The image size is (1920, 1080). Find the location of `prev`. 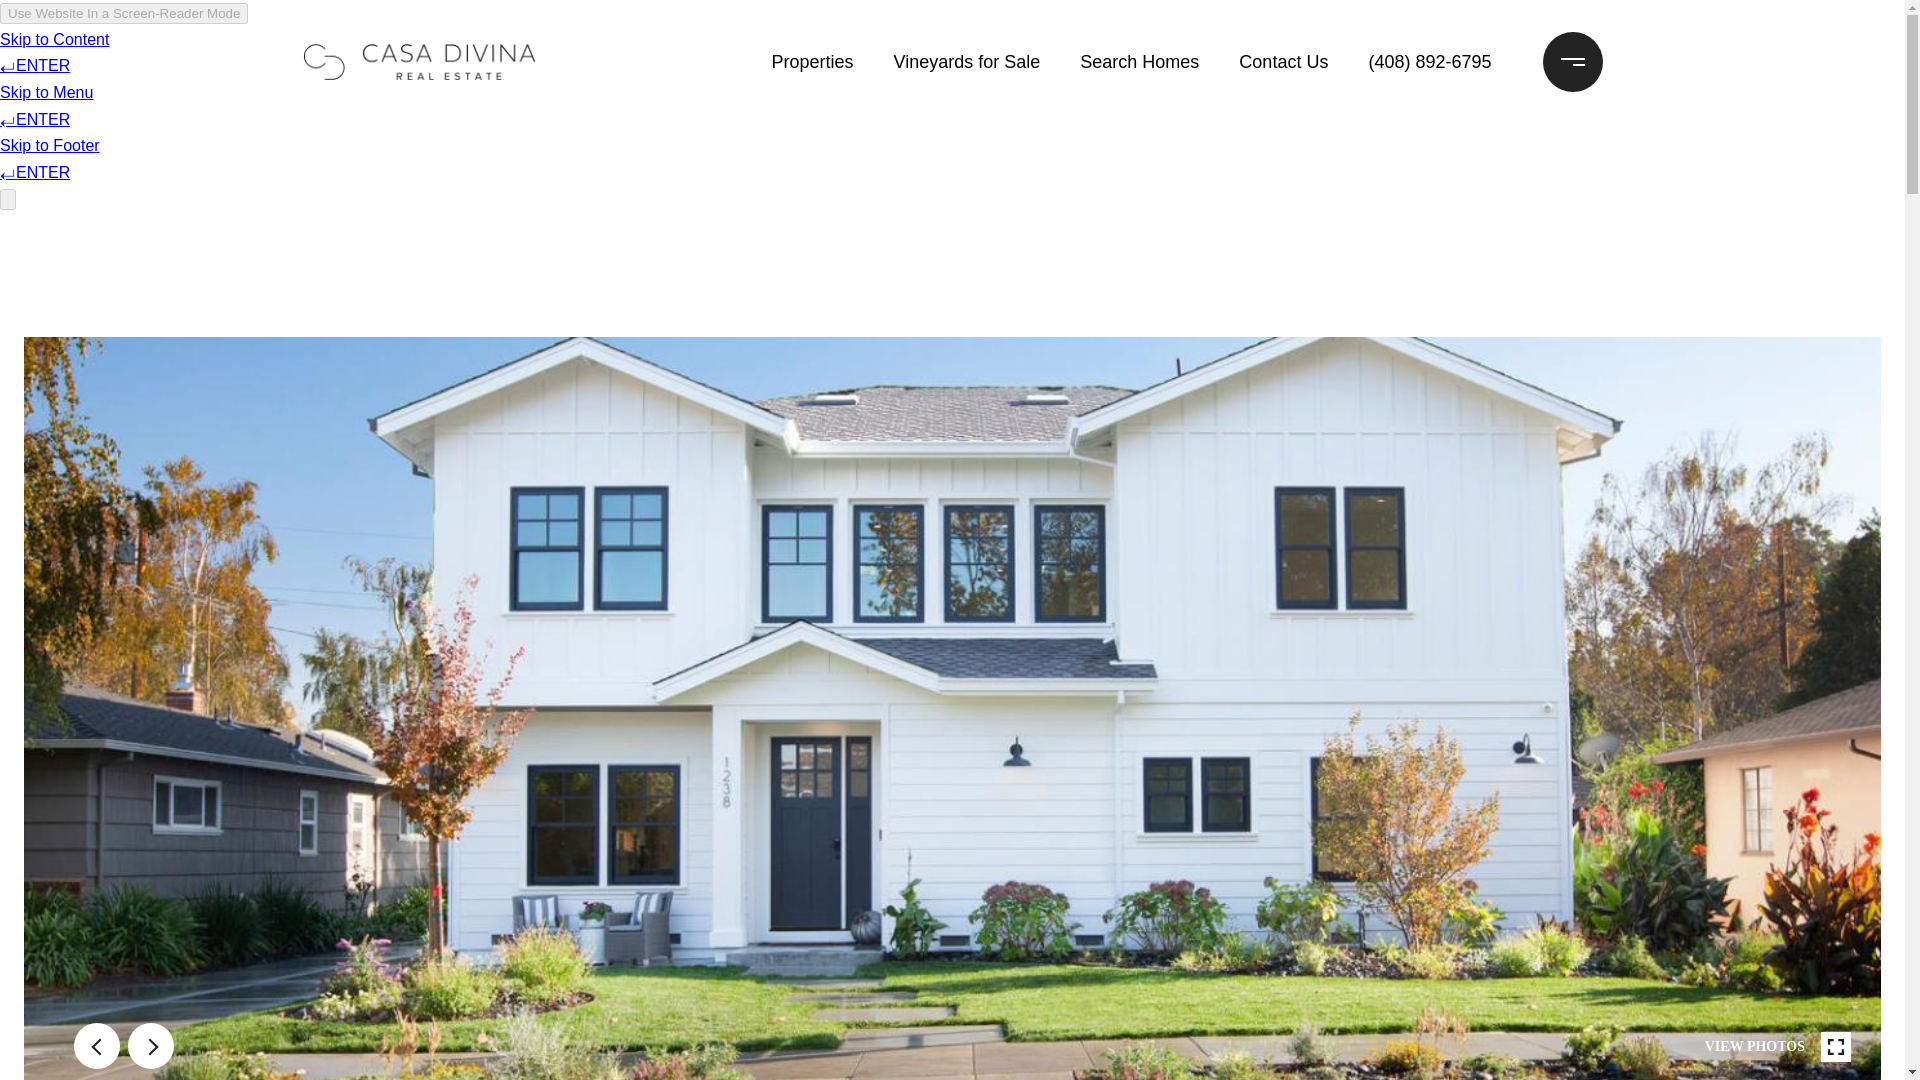

prev is located at coordinates (96, 1046).